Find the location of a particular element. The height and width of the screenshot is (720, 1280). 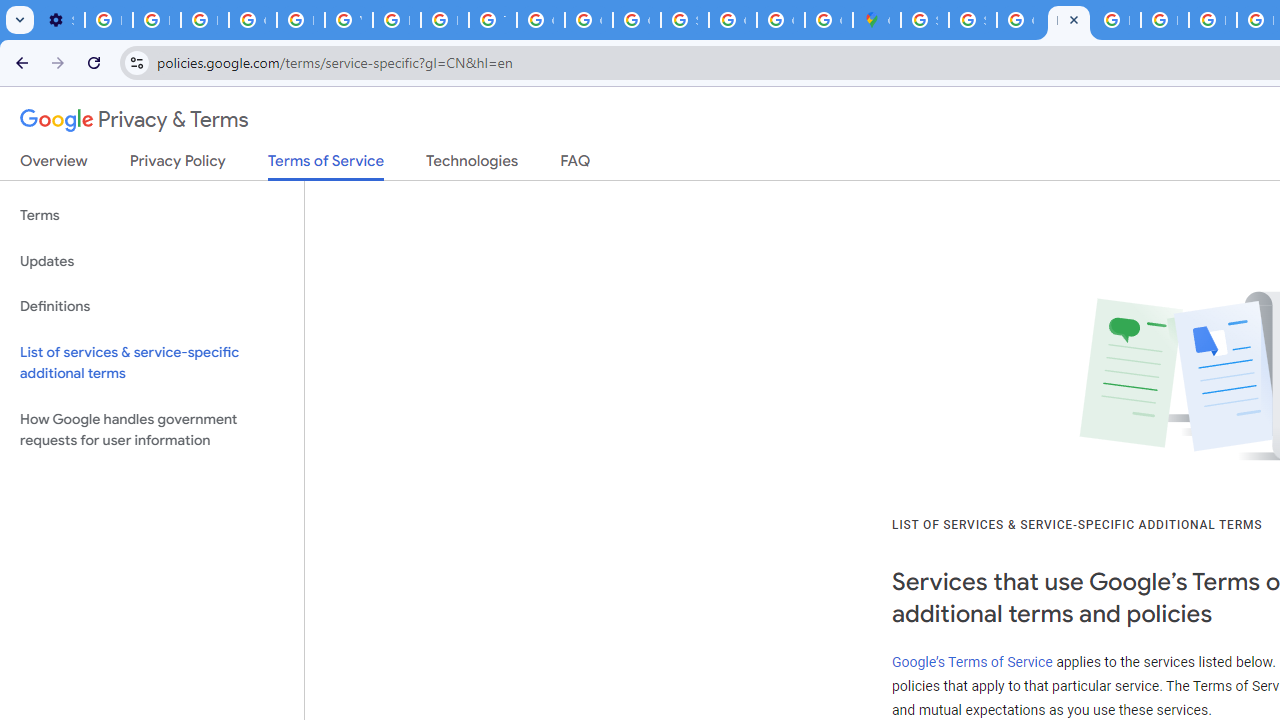

Blogger Policies and Guidelines - Transparency Center is located at coordinates (1116, 20).